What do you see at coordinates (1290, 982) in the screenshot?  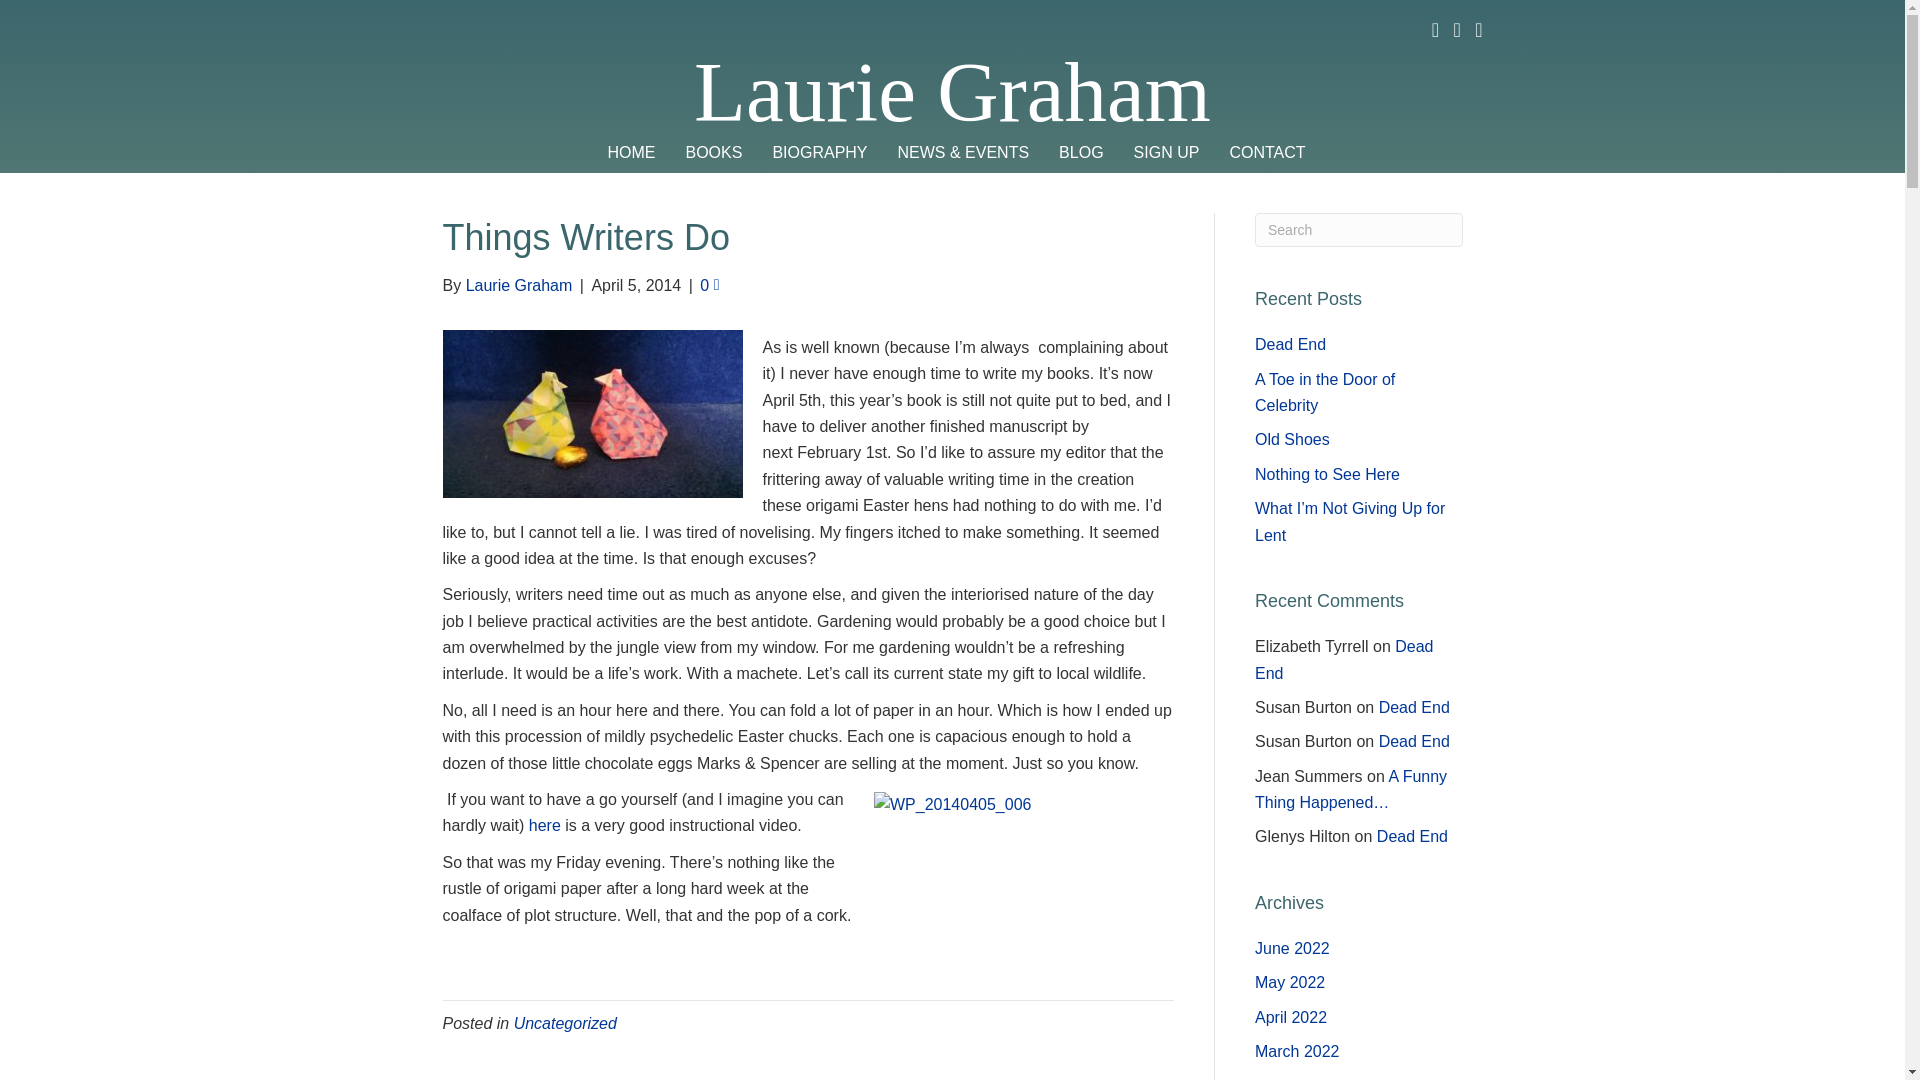 I see `May 2022` at bounding box center [1290, 982].